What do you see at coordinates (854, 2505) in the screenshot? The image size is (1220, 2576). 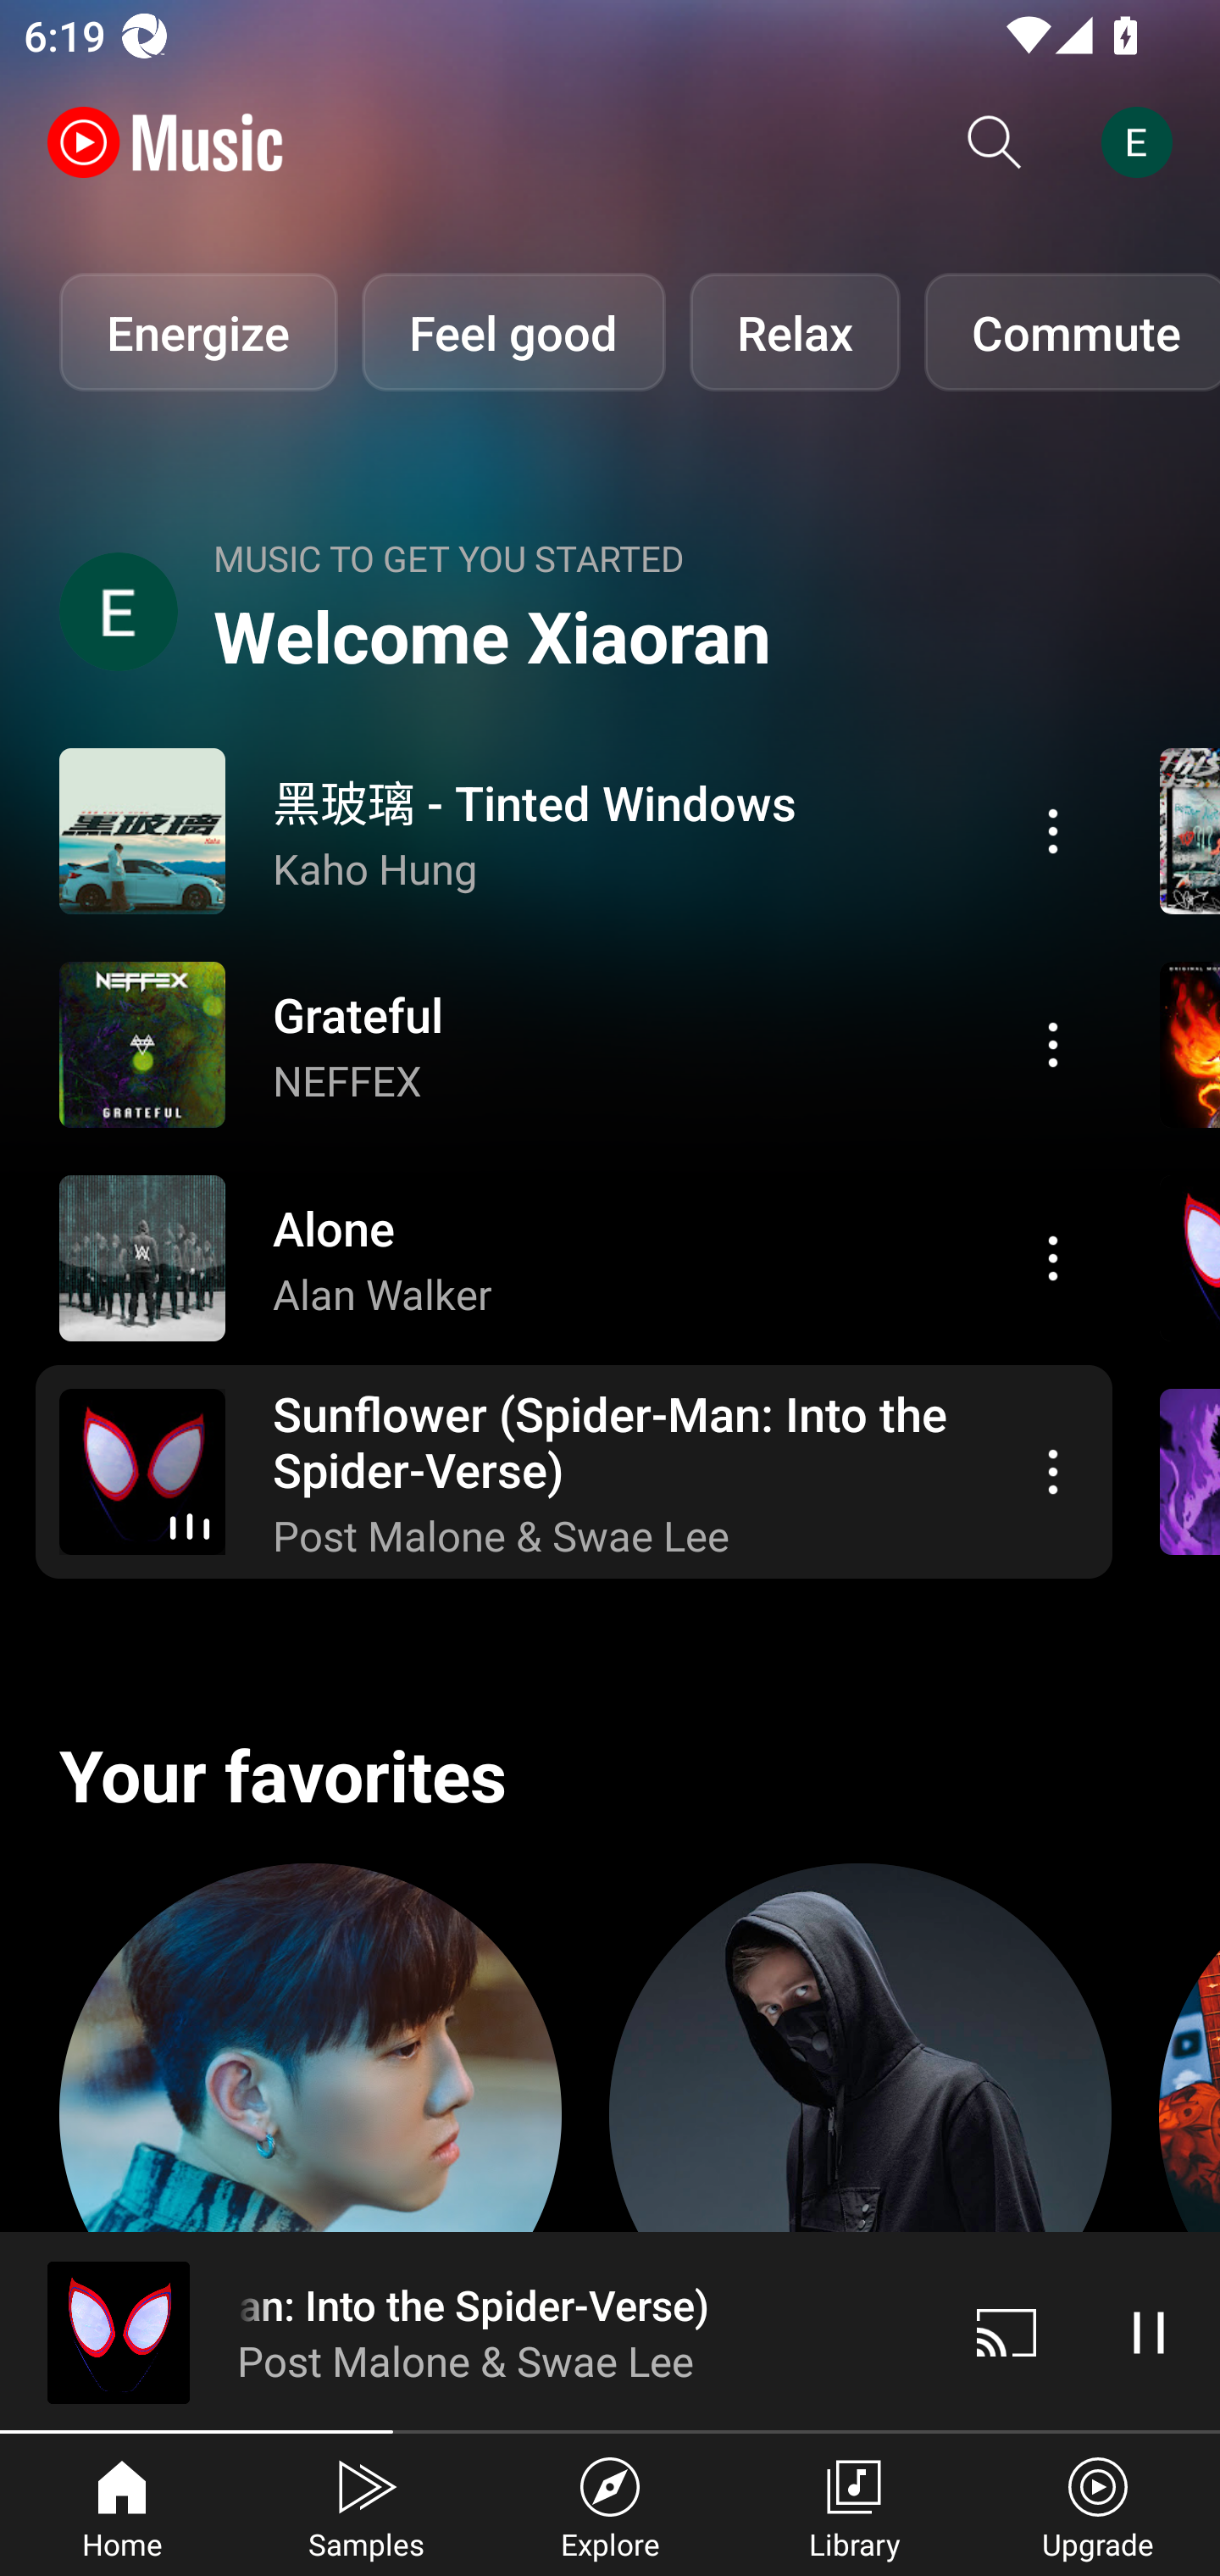 I see `Library` at bounding box center [854, 2505].